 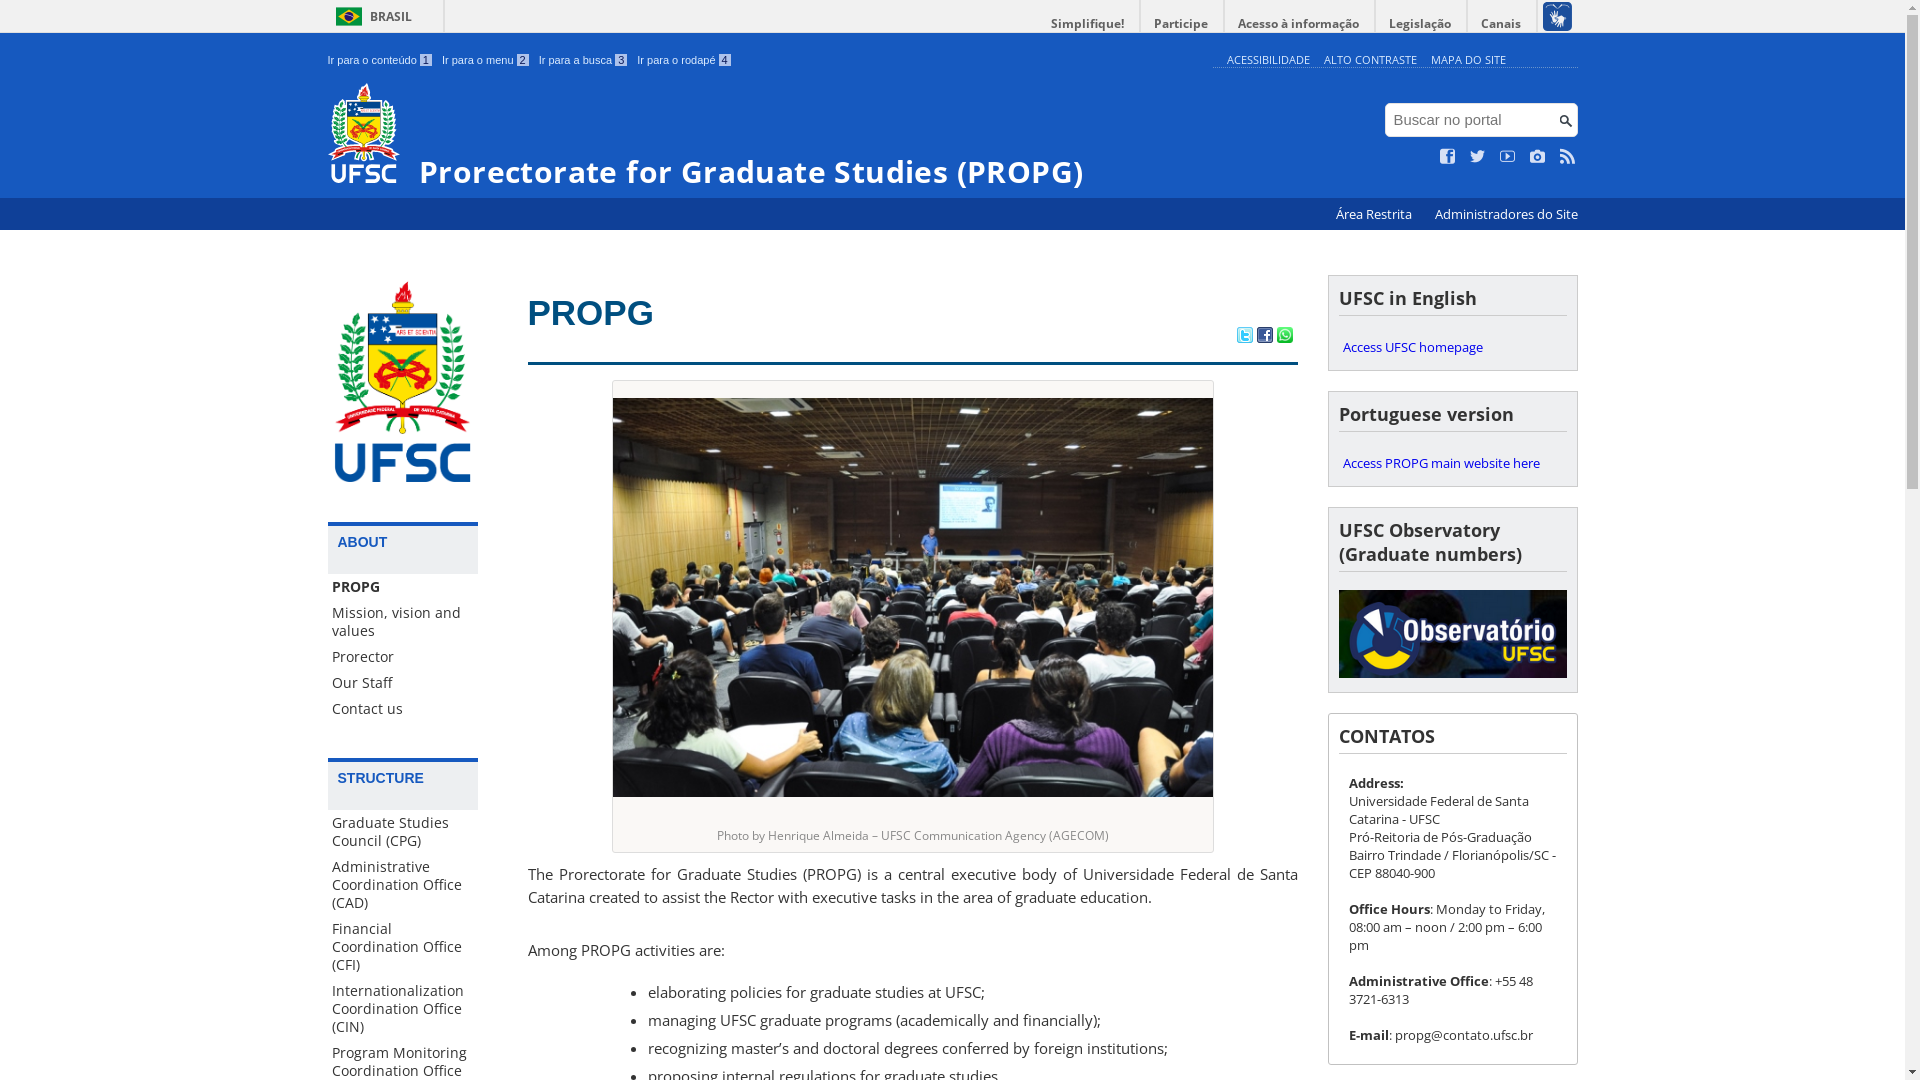 What do you see at coordinates (403, 657) in the screenshot?
I see `Prorector` at bounding box center [403, 657].